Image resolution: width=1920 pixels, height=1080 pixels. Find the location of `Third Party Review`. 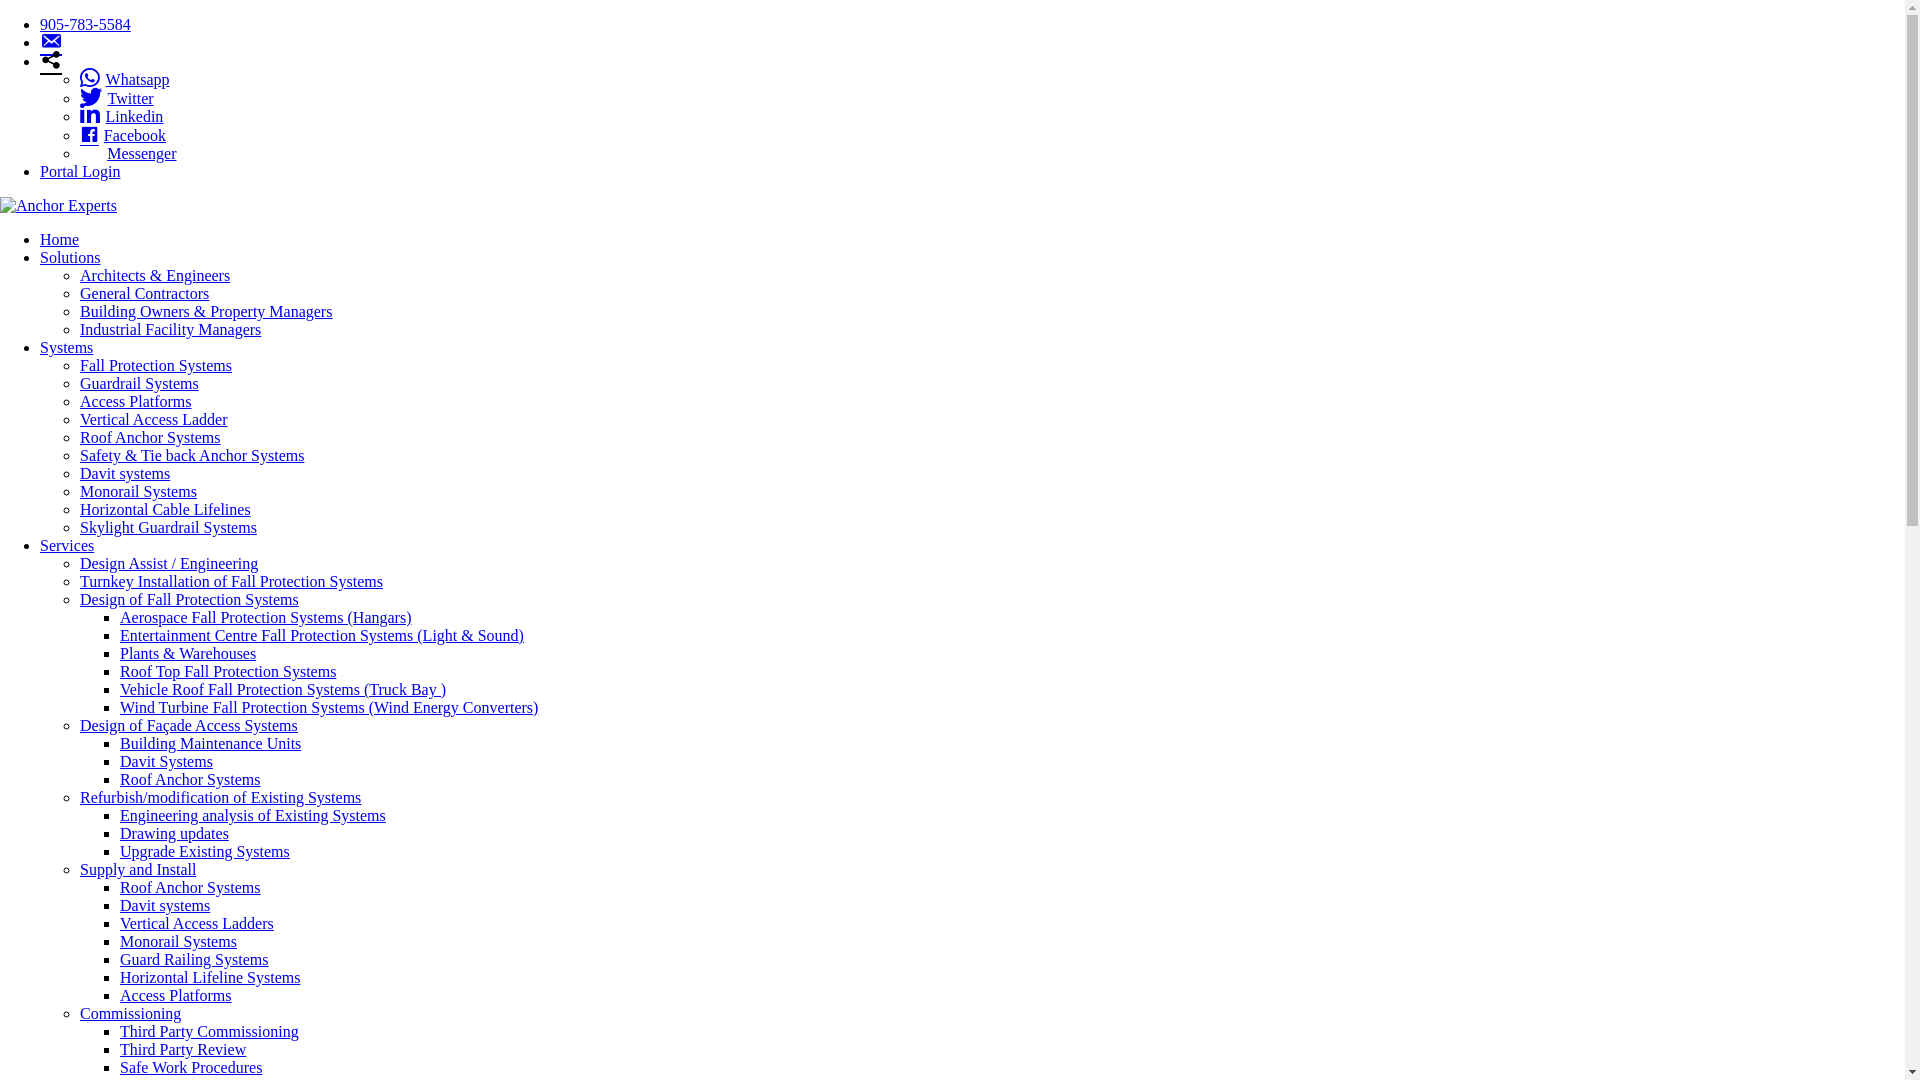

Third Party Review is located at coordinates (182, 1050).